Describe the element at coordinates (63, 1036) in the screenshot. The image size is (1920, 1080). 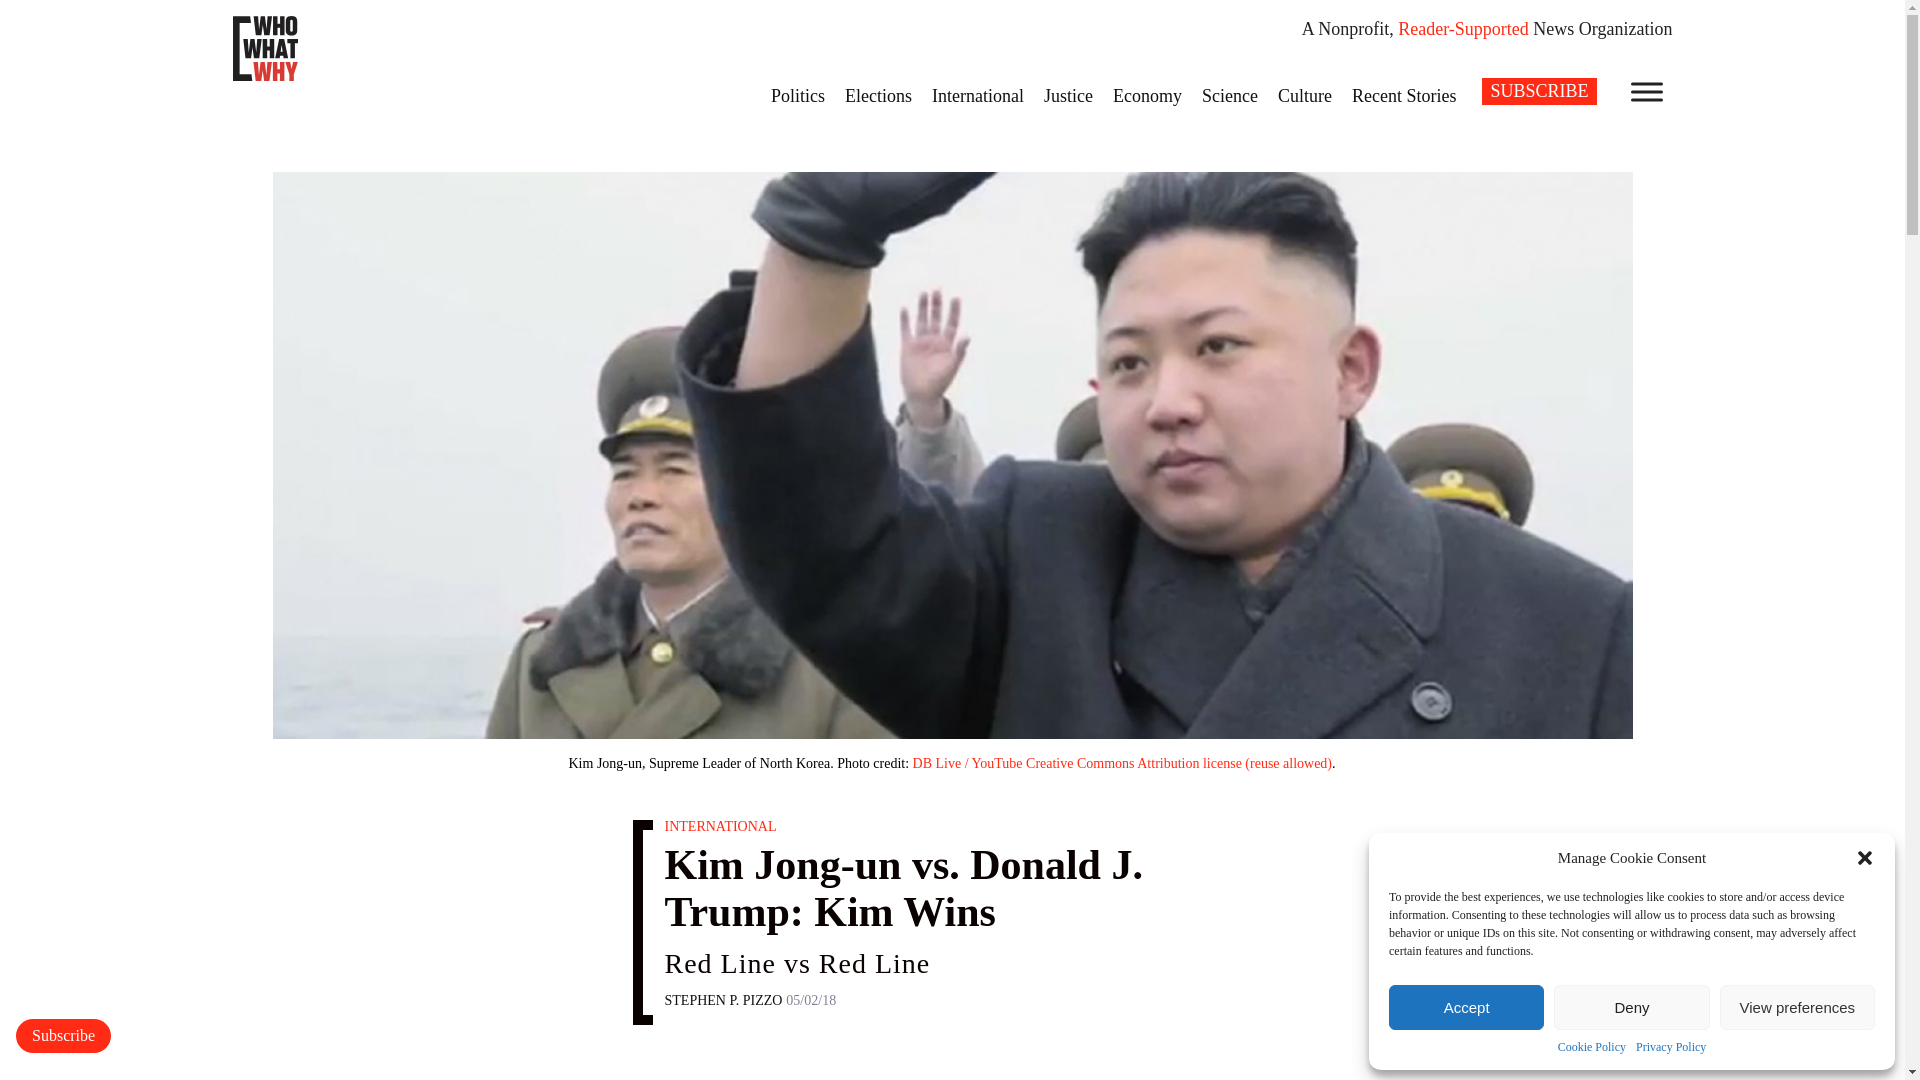
I see `Donate` at that location.